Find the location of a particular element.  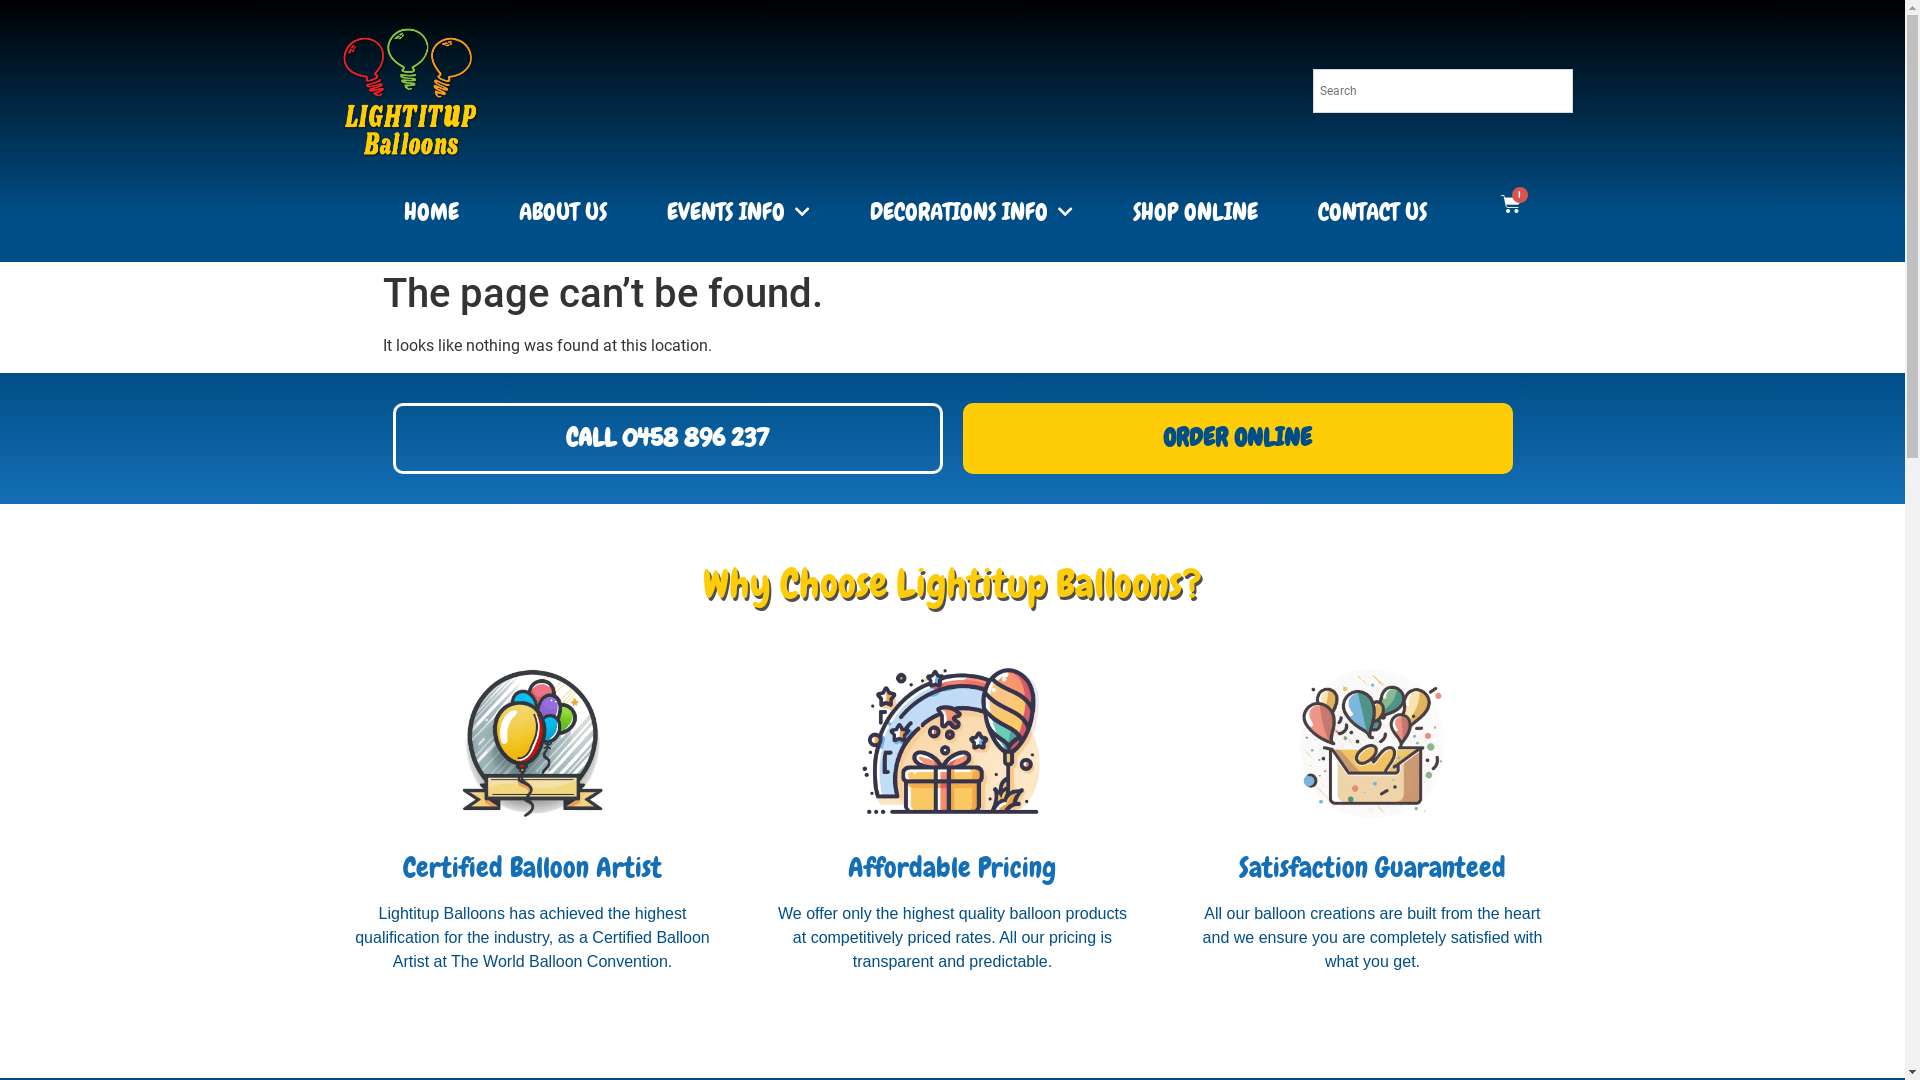

CALL 0458 896 237 is located at coordinates (667, 438).